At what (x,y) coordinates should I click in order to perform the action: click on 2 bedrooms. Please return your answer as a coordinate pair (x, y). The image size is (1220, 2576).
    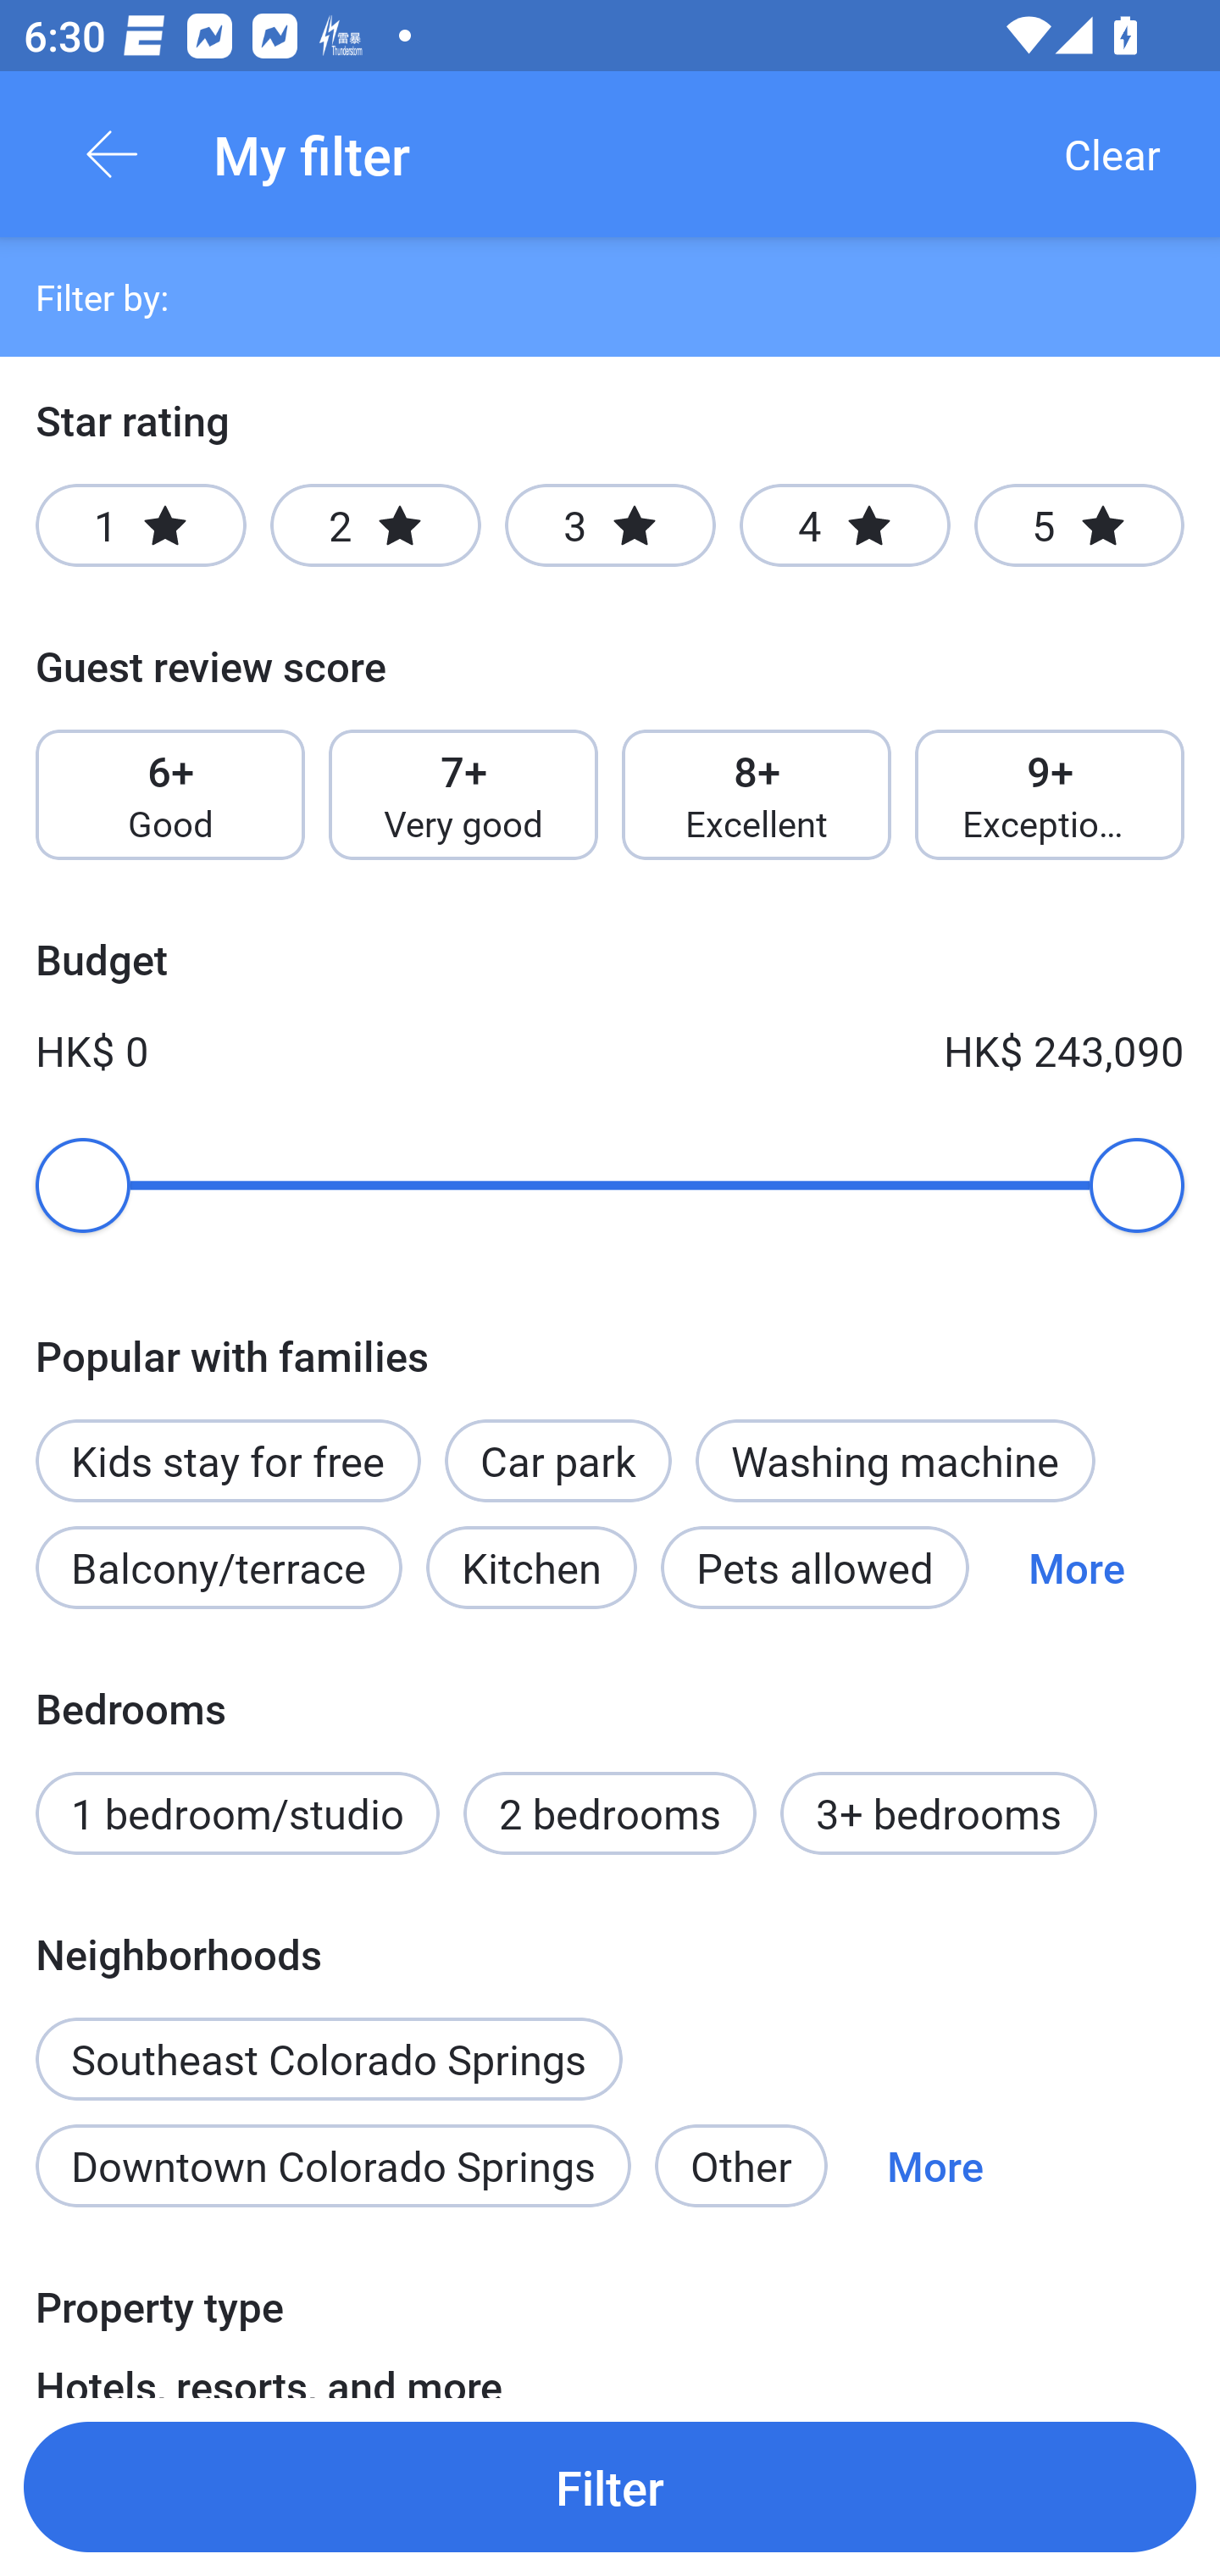
    Looking at the image, I should click on (610, 1813).